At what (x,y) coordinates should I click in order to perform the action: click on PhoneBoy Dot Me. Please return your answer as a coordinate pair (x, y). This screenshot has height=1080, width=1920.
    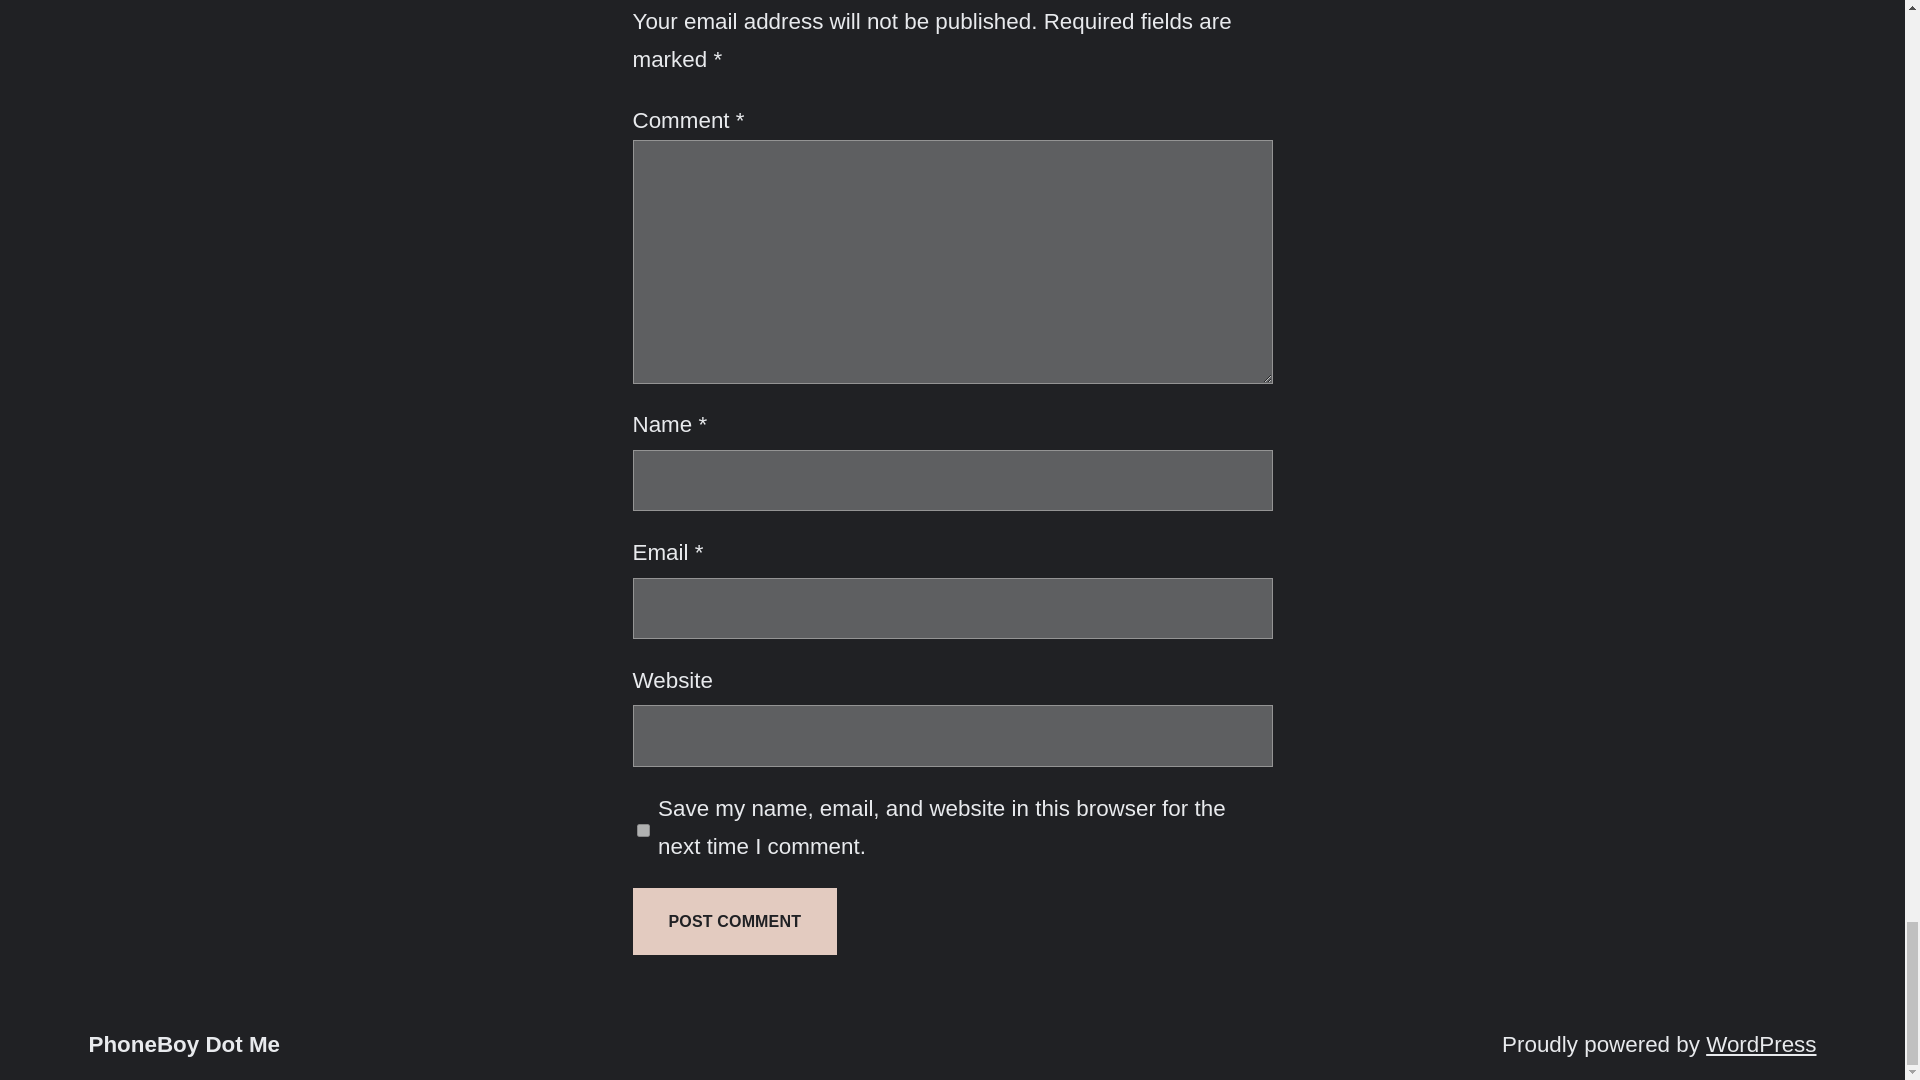
    Looking at the image, I should click on (184, 1044).